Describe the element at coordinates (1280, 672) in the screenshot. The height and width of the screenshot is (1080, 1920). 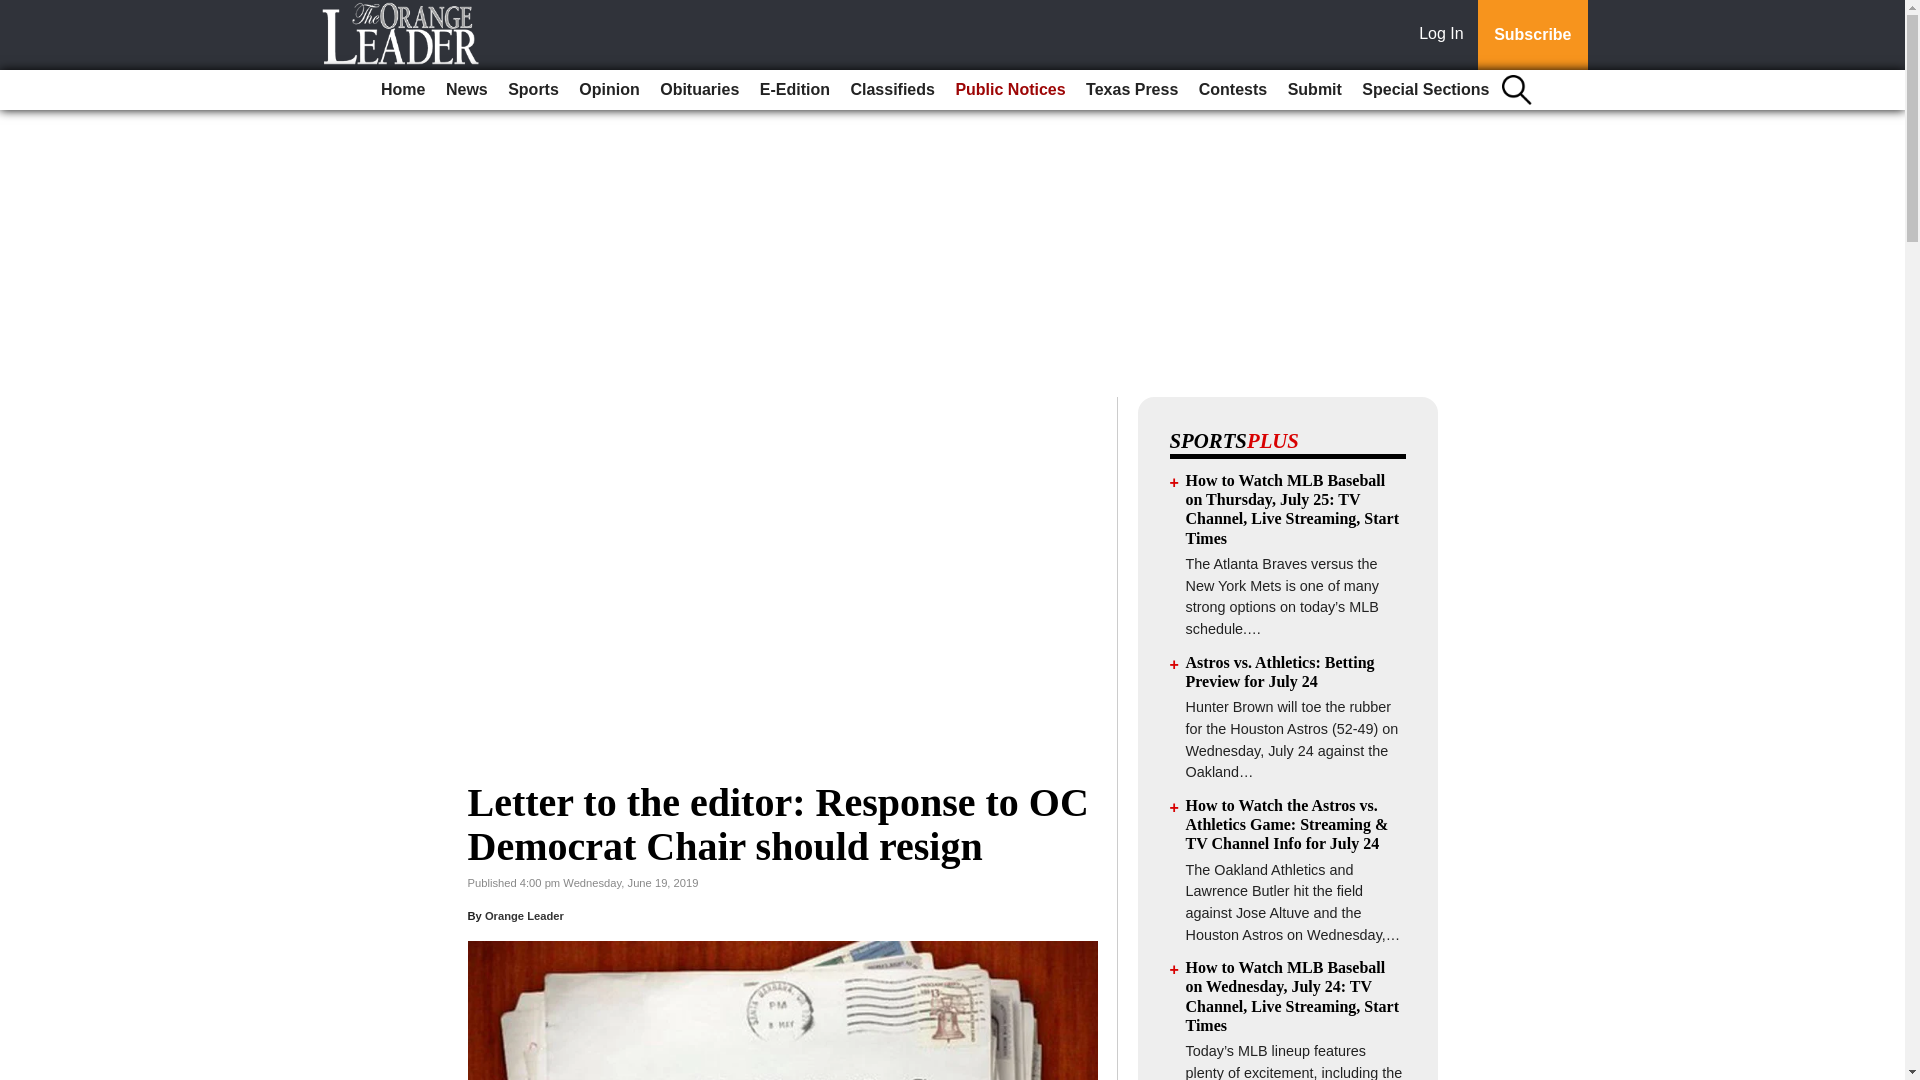
I see `Astros vs. Athletics: Betting Preview for July 24` at that location.